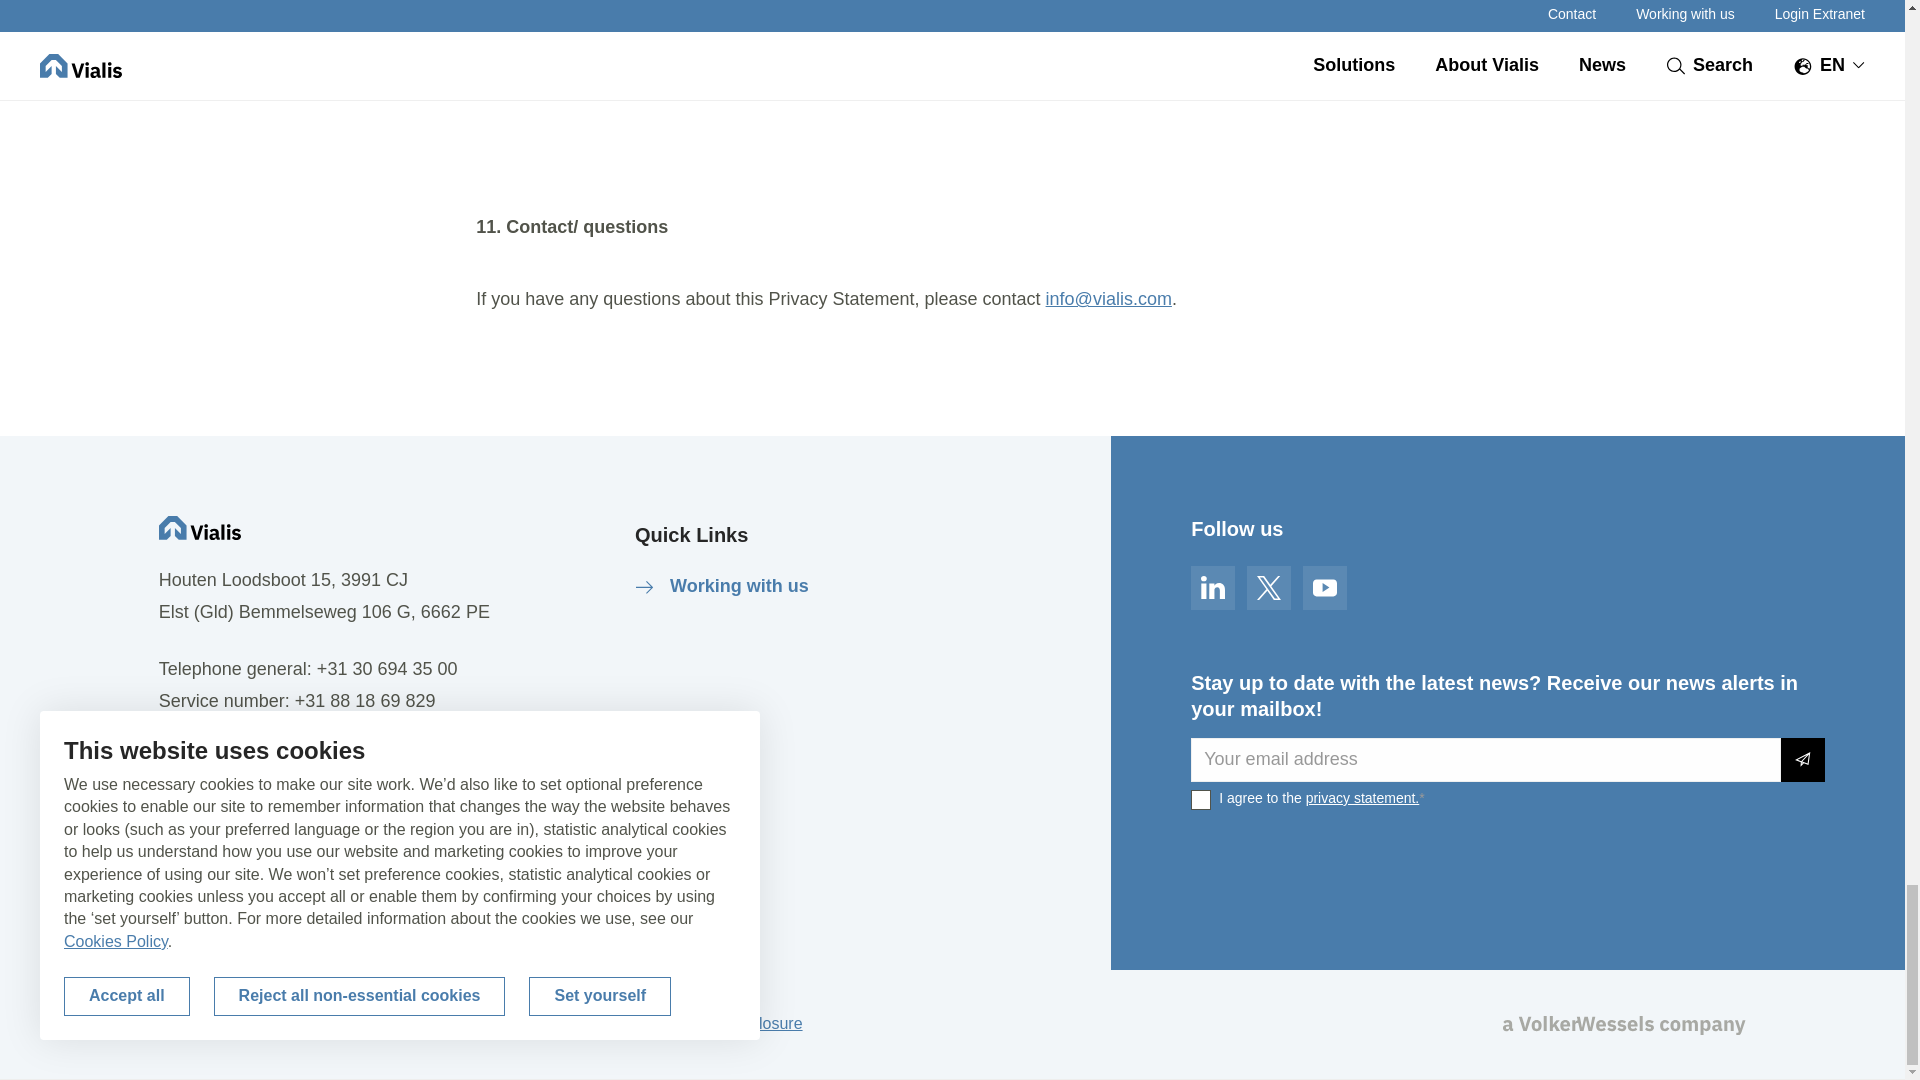 The width and height of the screenshot is (1920, 1080). Describe the element at coordinates (412, 1024) in the screenshot. I see `Cookie policy` at that location.